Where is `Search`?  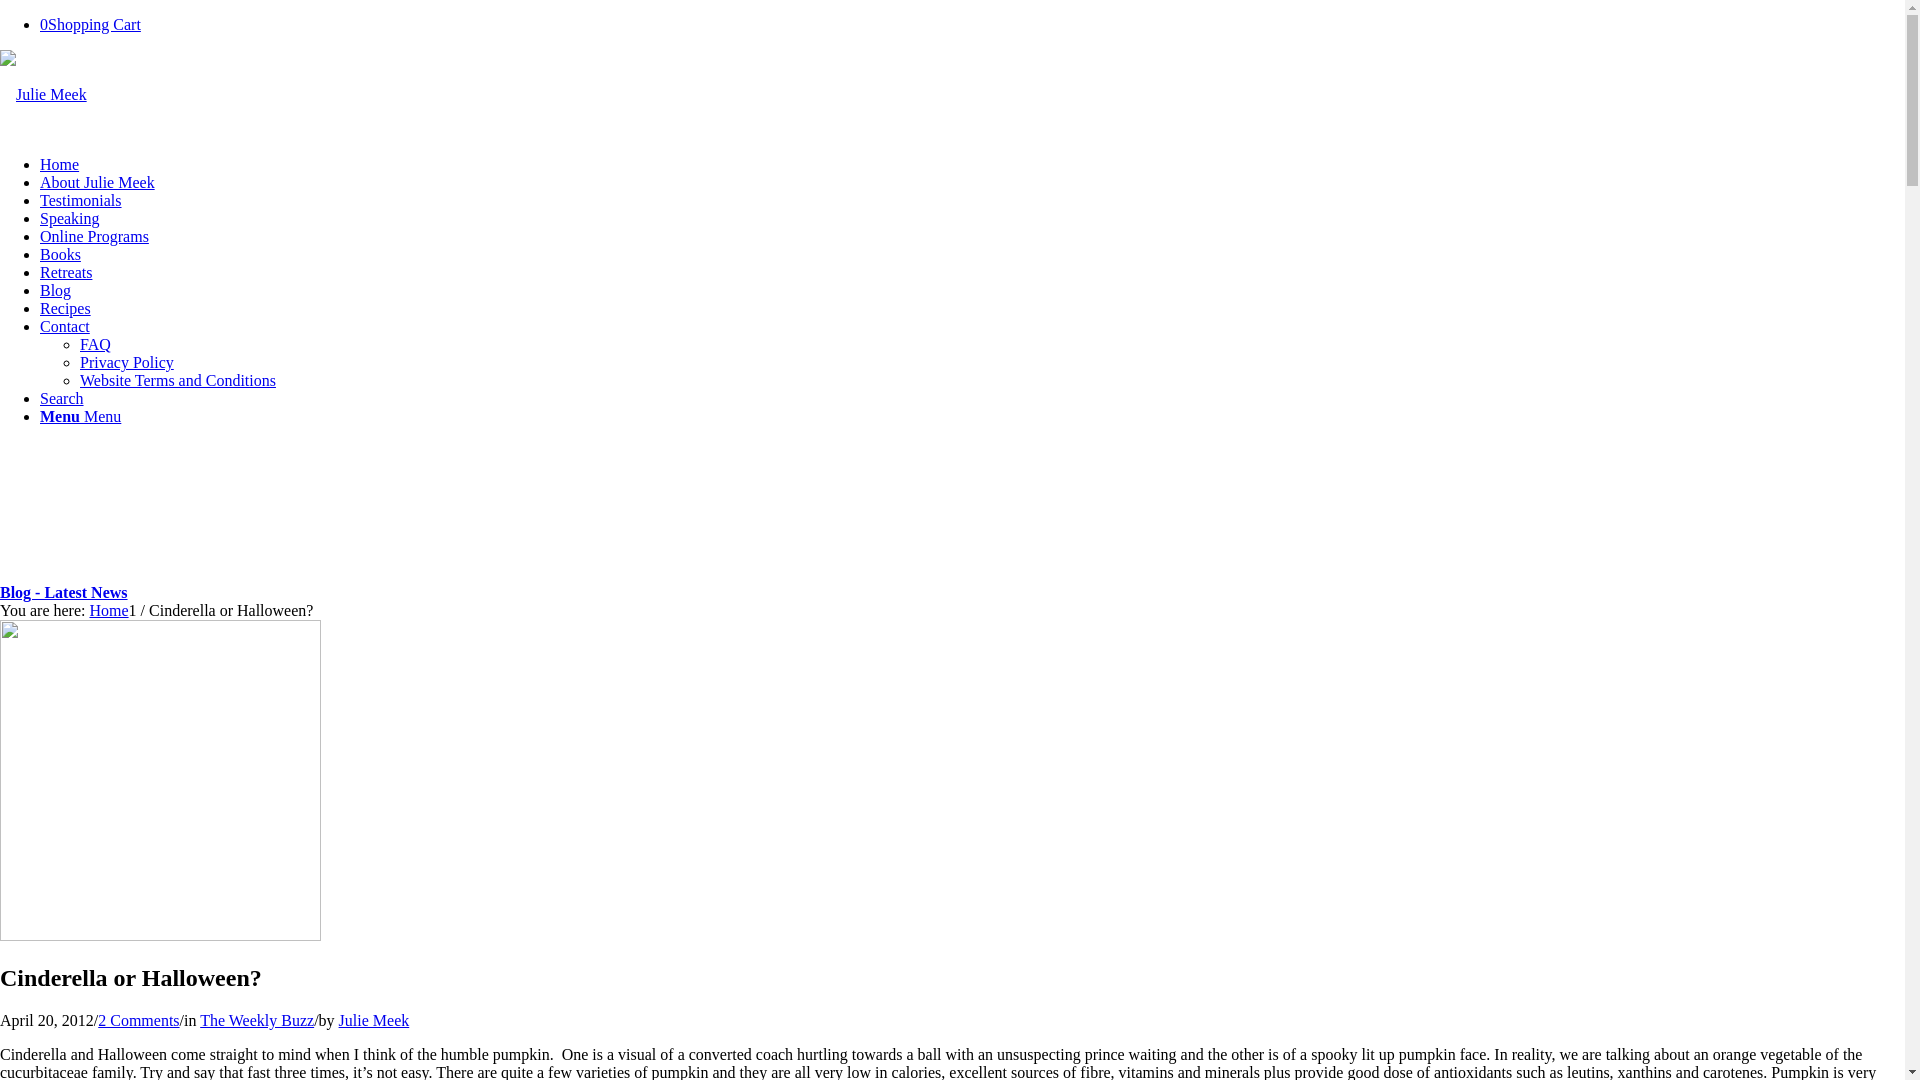
Search is located at coordinates (62, 398).